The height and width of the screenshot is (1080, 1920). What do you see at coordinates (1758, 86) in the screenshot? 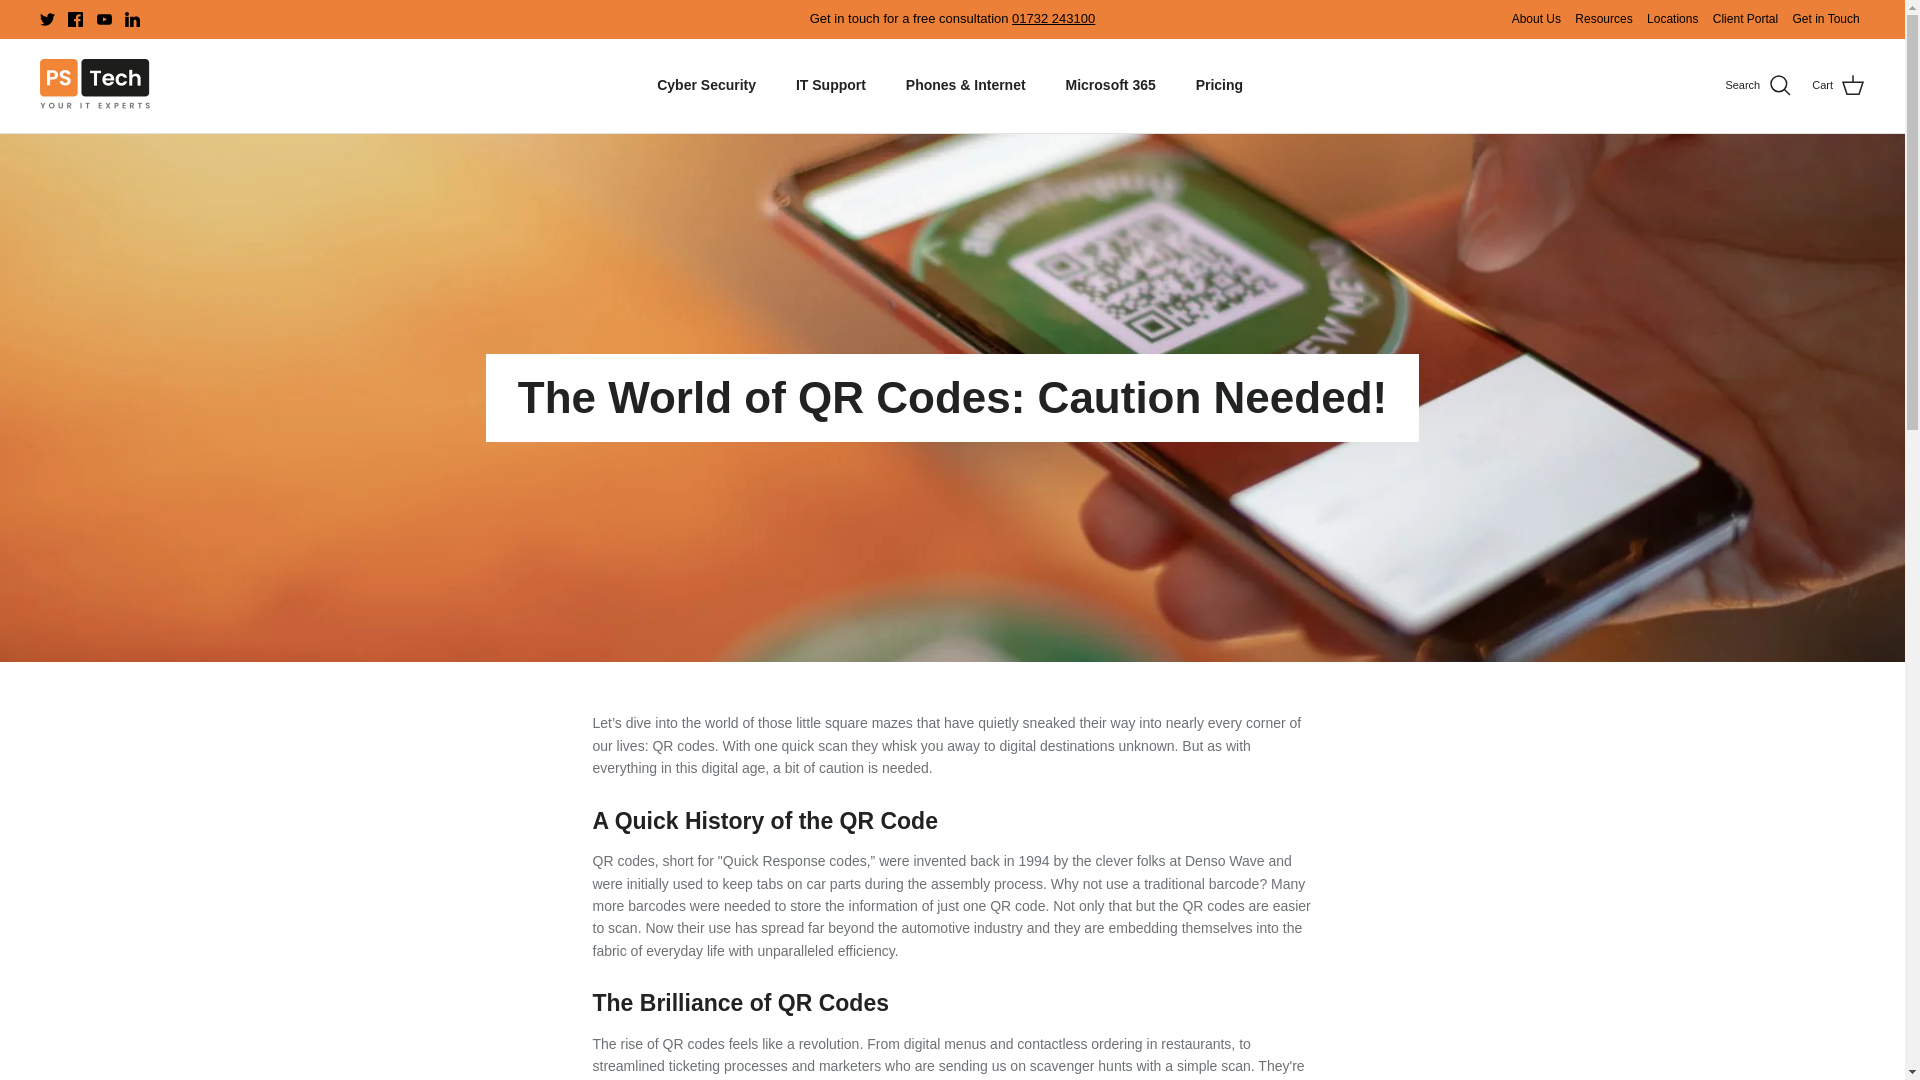
I see `Search` at bounding box center [1758, 86].